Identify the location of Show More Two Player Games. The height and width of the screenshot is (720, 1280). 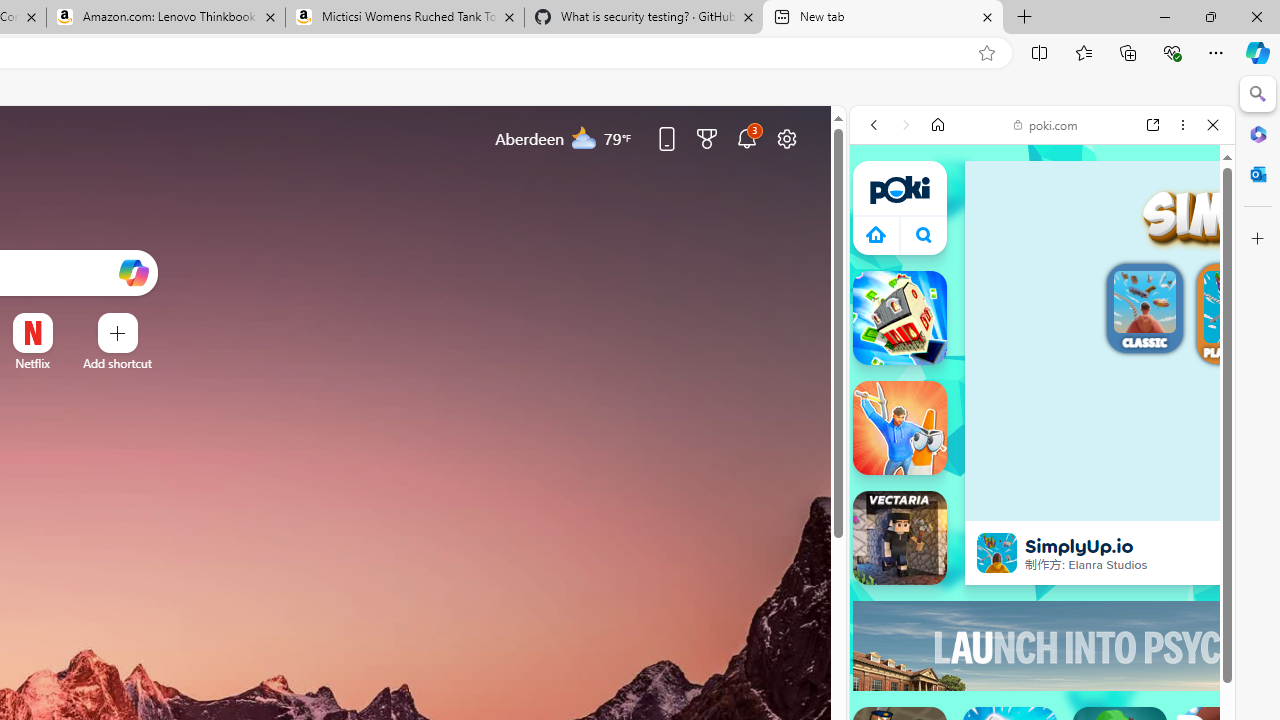
(1164, 604).